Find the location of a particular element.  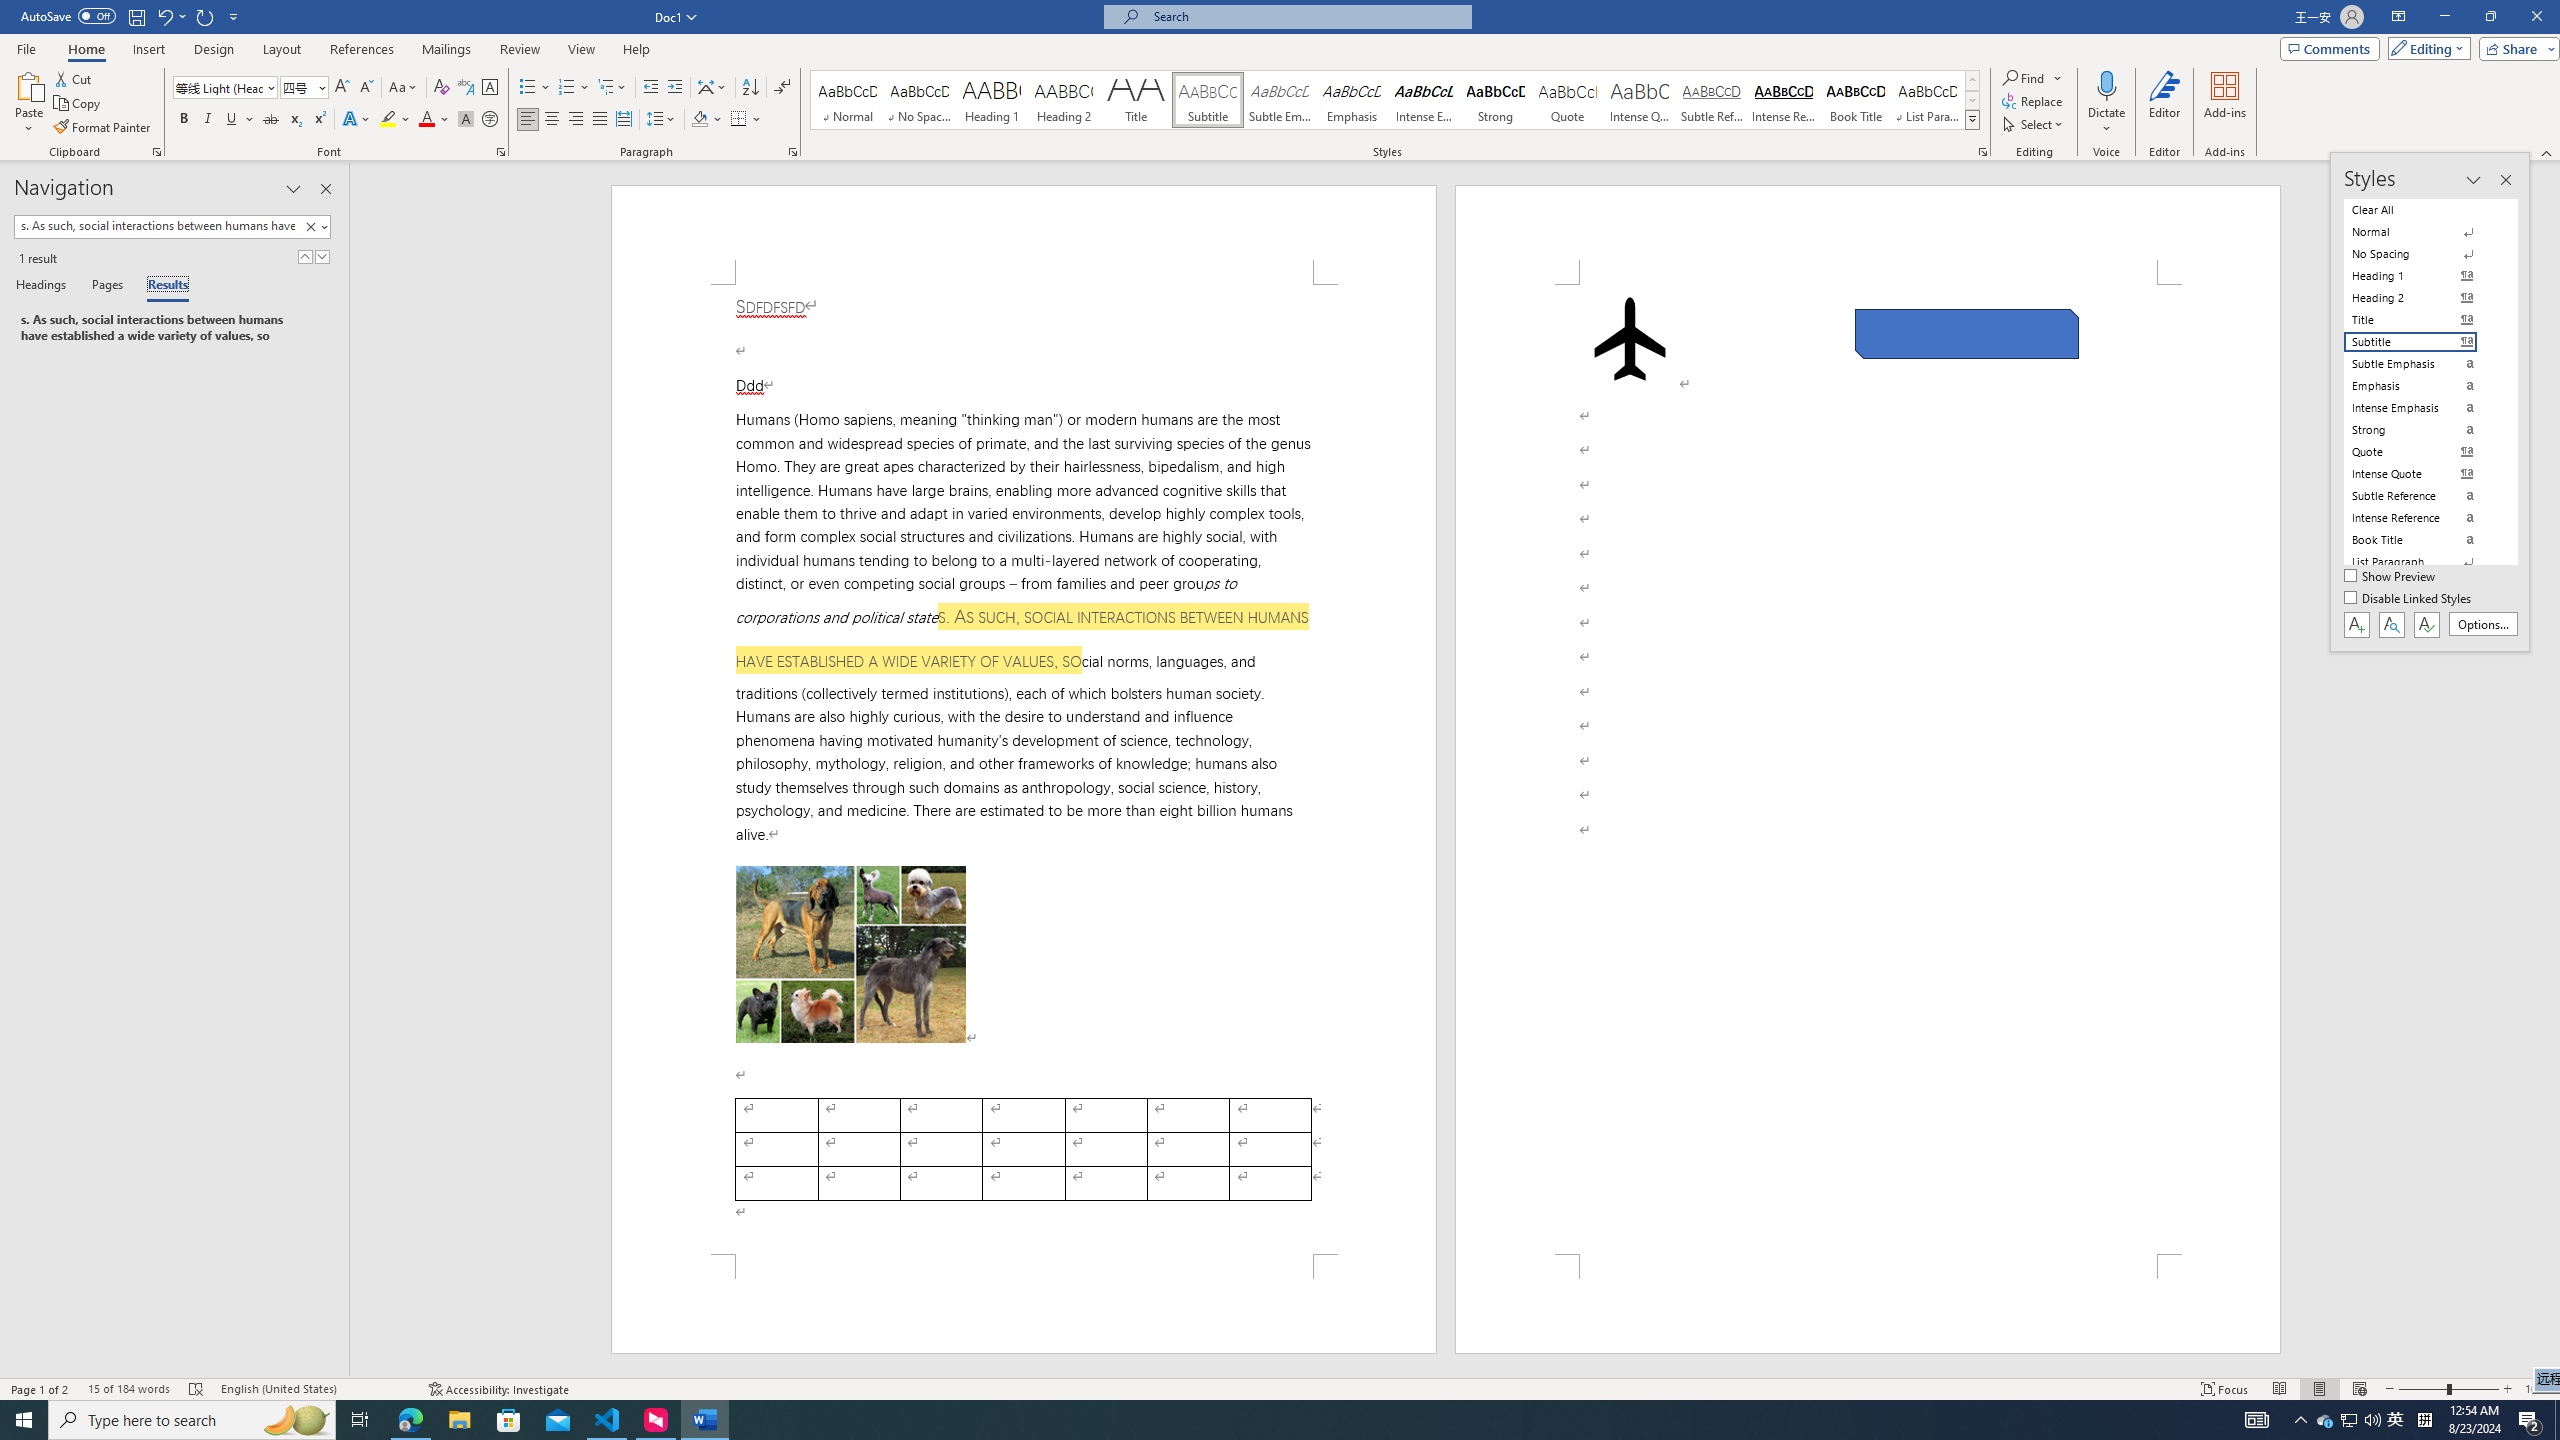

Repeat Style is located at coordinates (206, 16).